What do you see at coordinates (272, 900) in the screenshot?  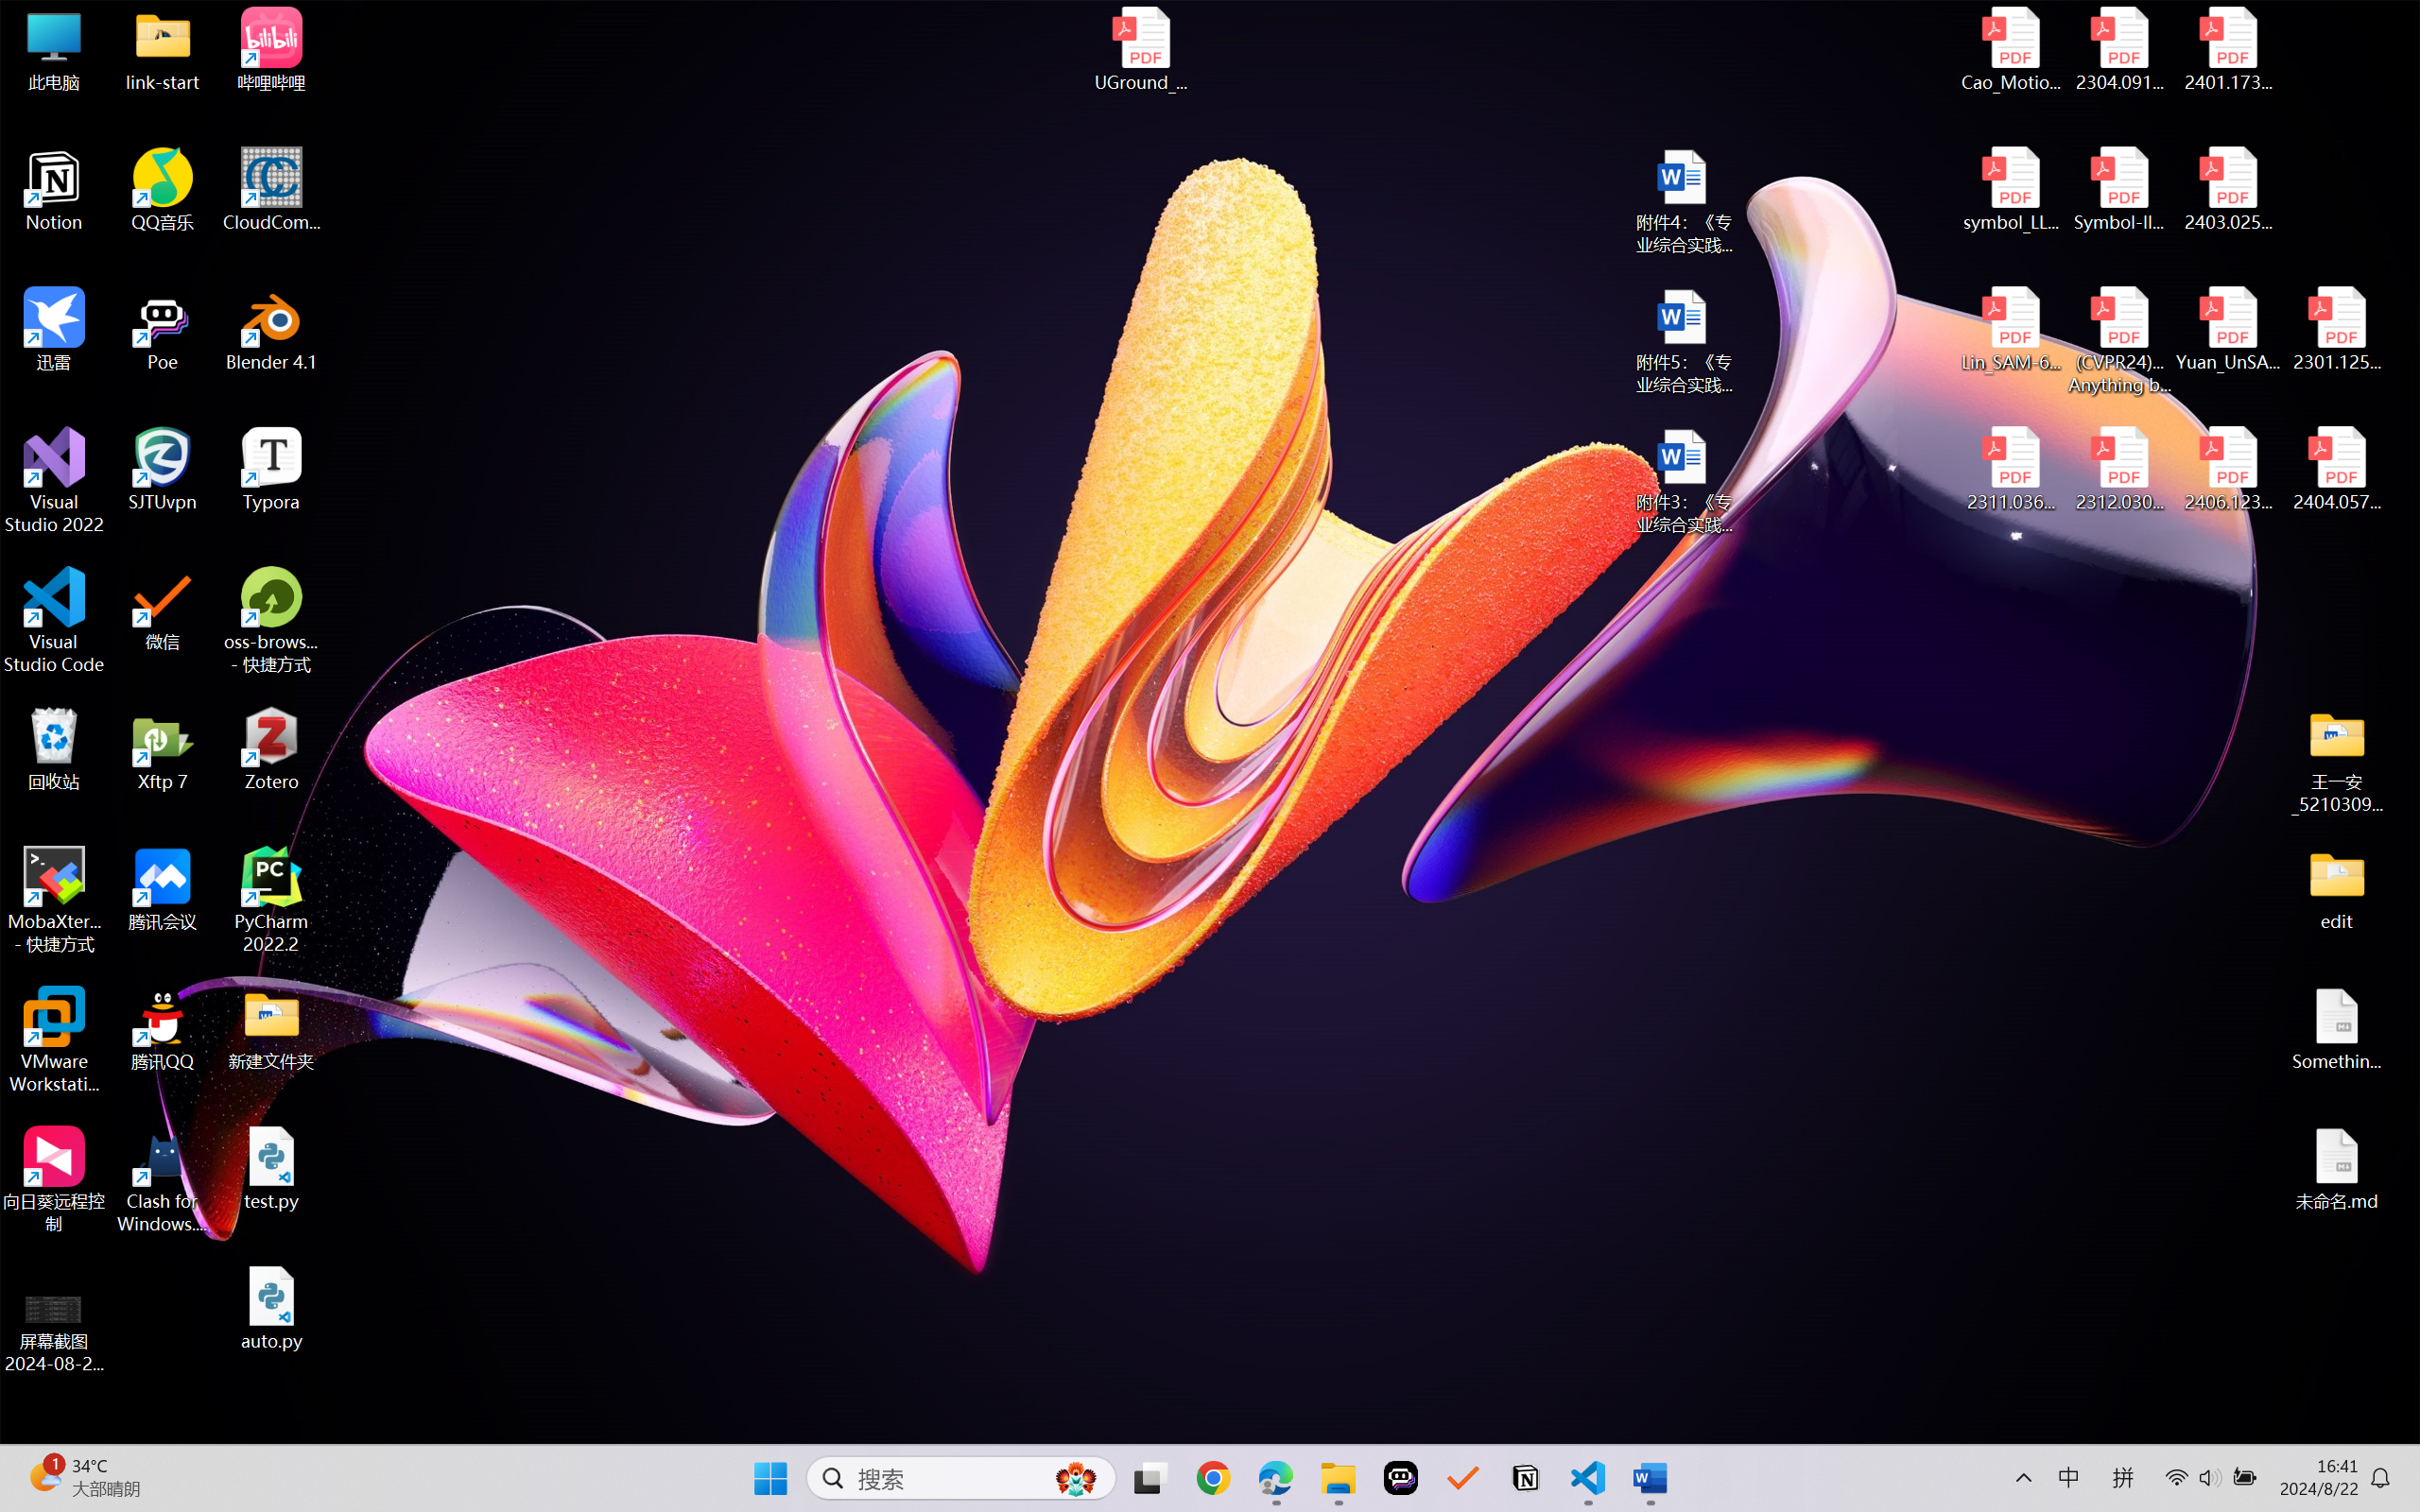 I see `PyCharm 2022.2` at bounding box center [272, 900].